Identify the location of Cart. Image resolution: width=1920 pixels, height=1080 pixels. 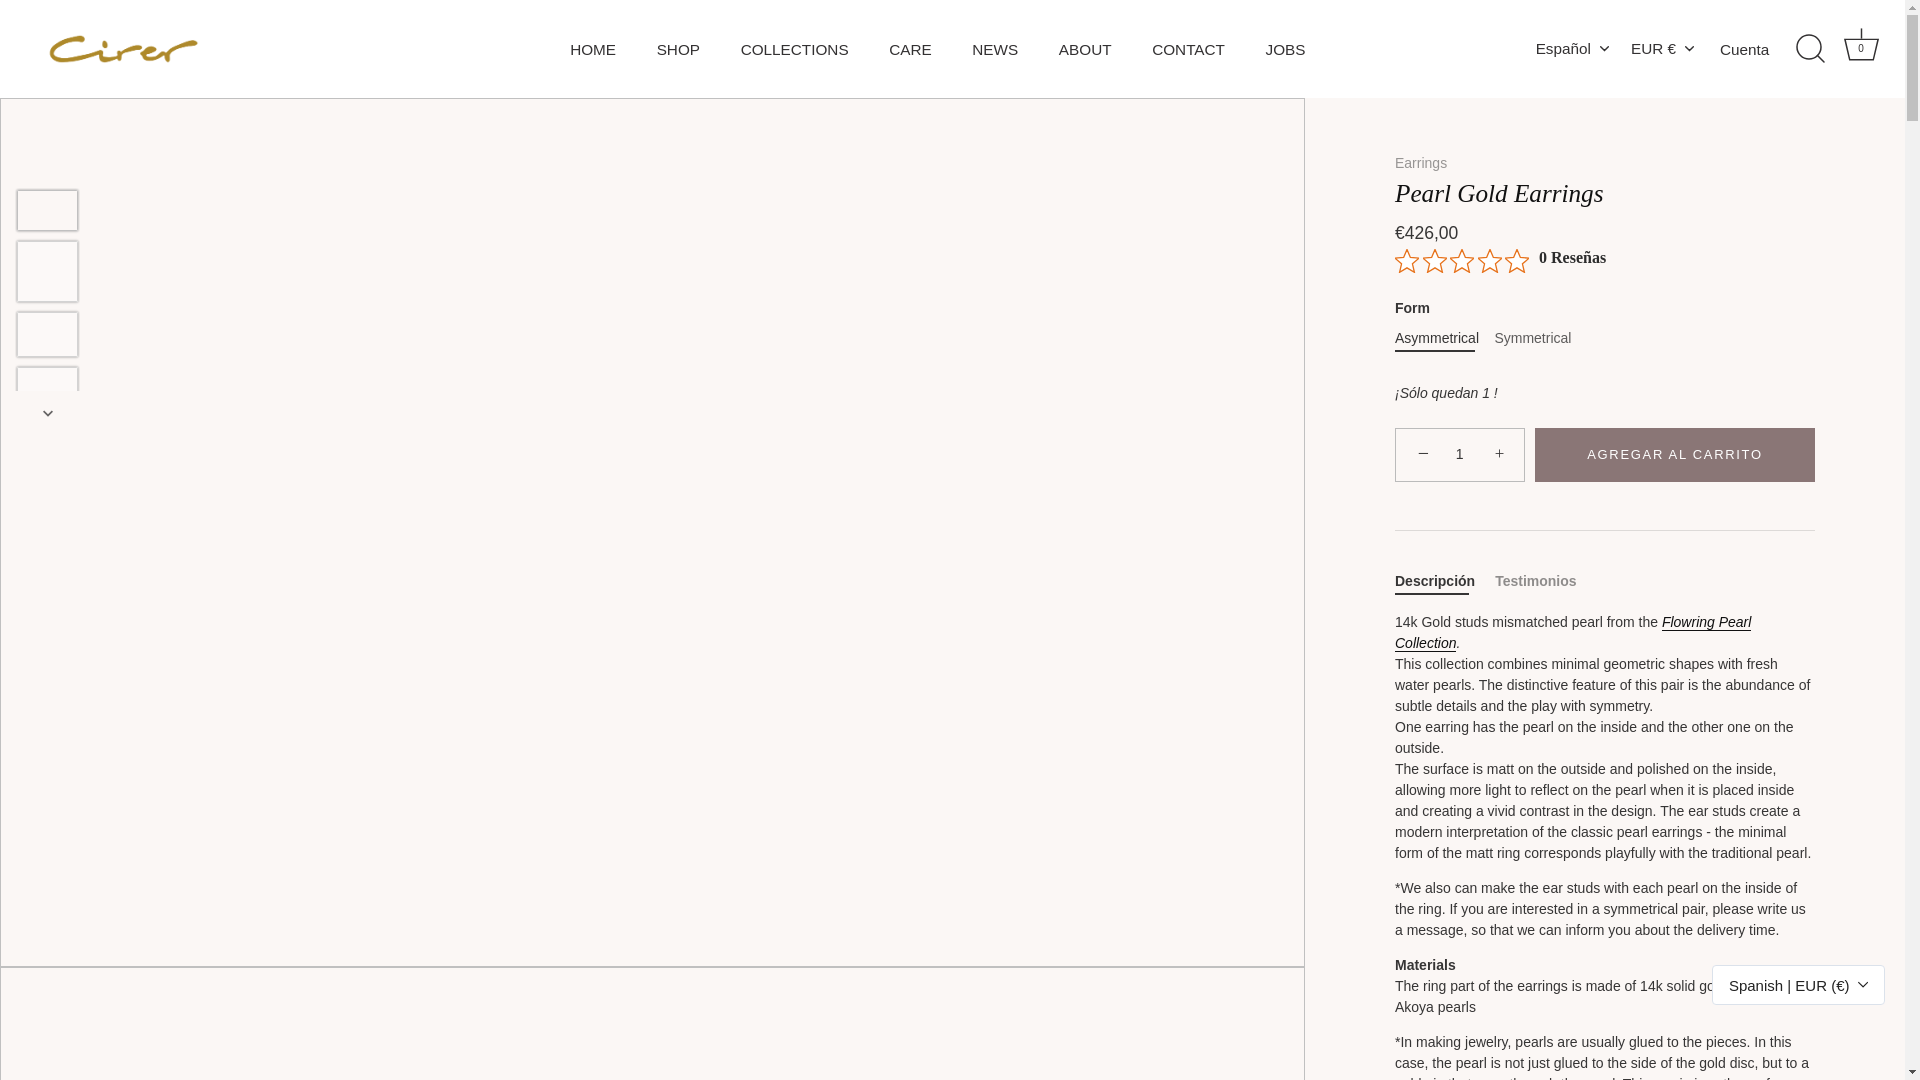
(678, 48).